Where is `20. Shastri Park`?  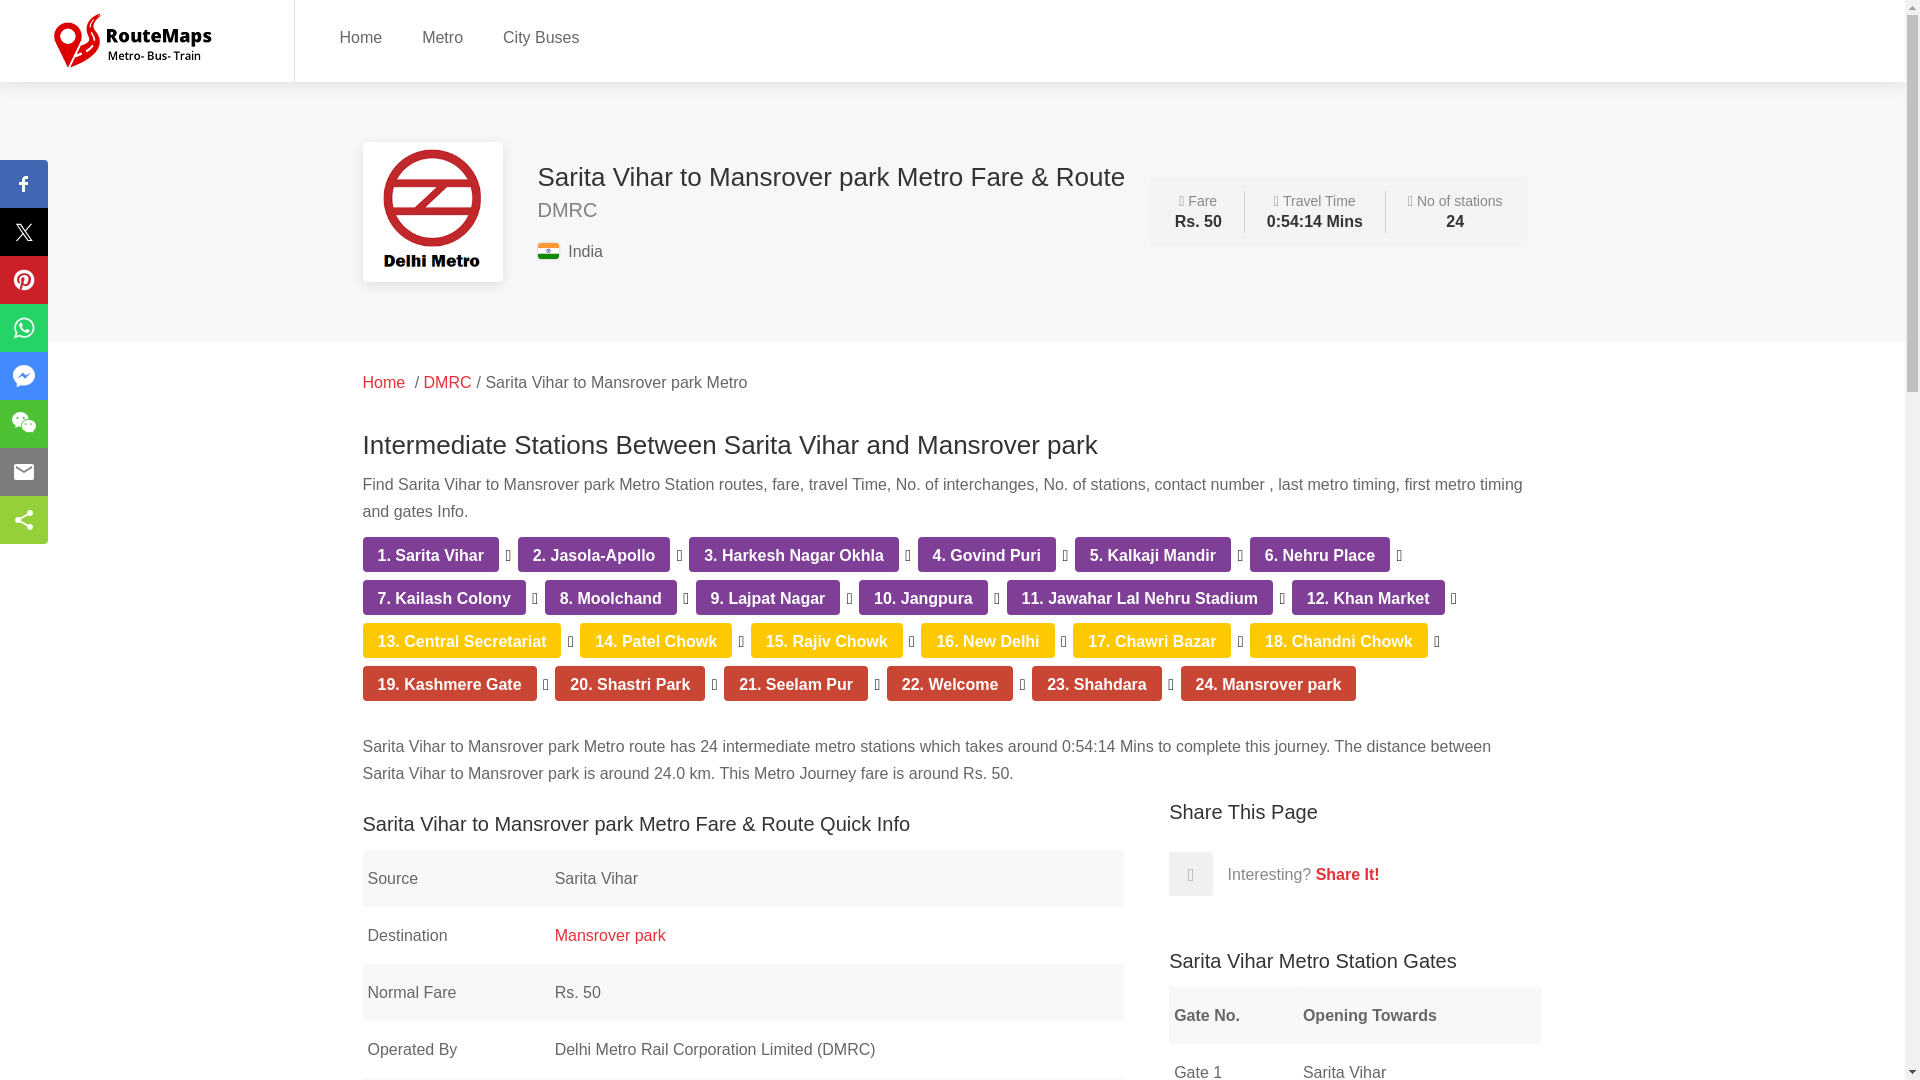 20. Shastri Park is located at coordinates (630, 684).